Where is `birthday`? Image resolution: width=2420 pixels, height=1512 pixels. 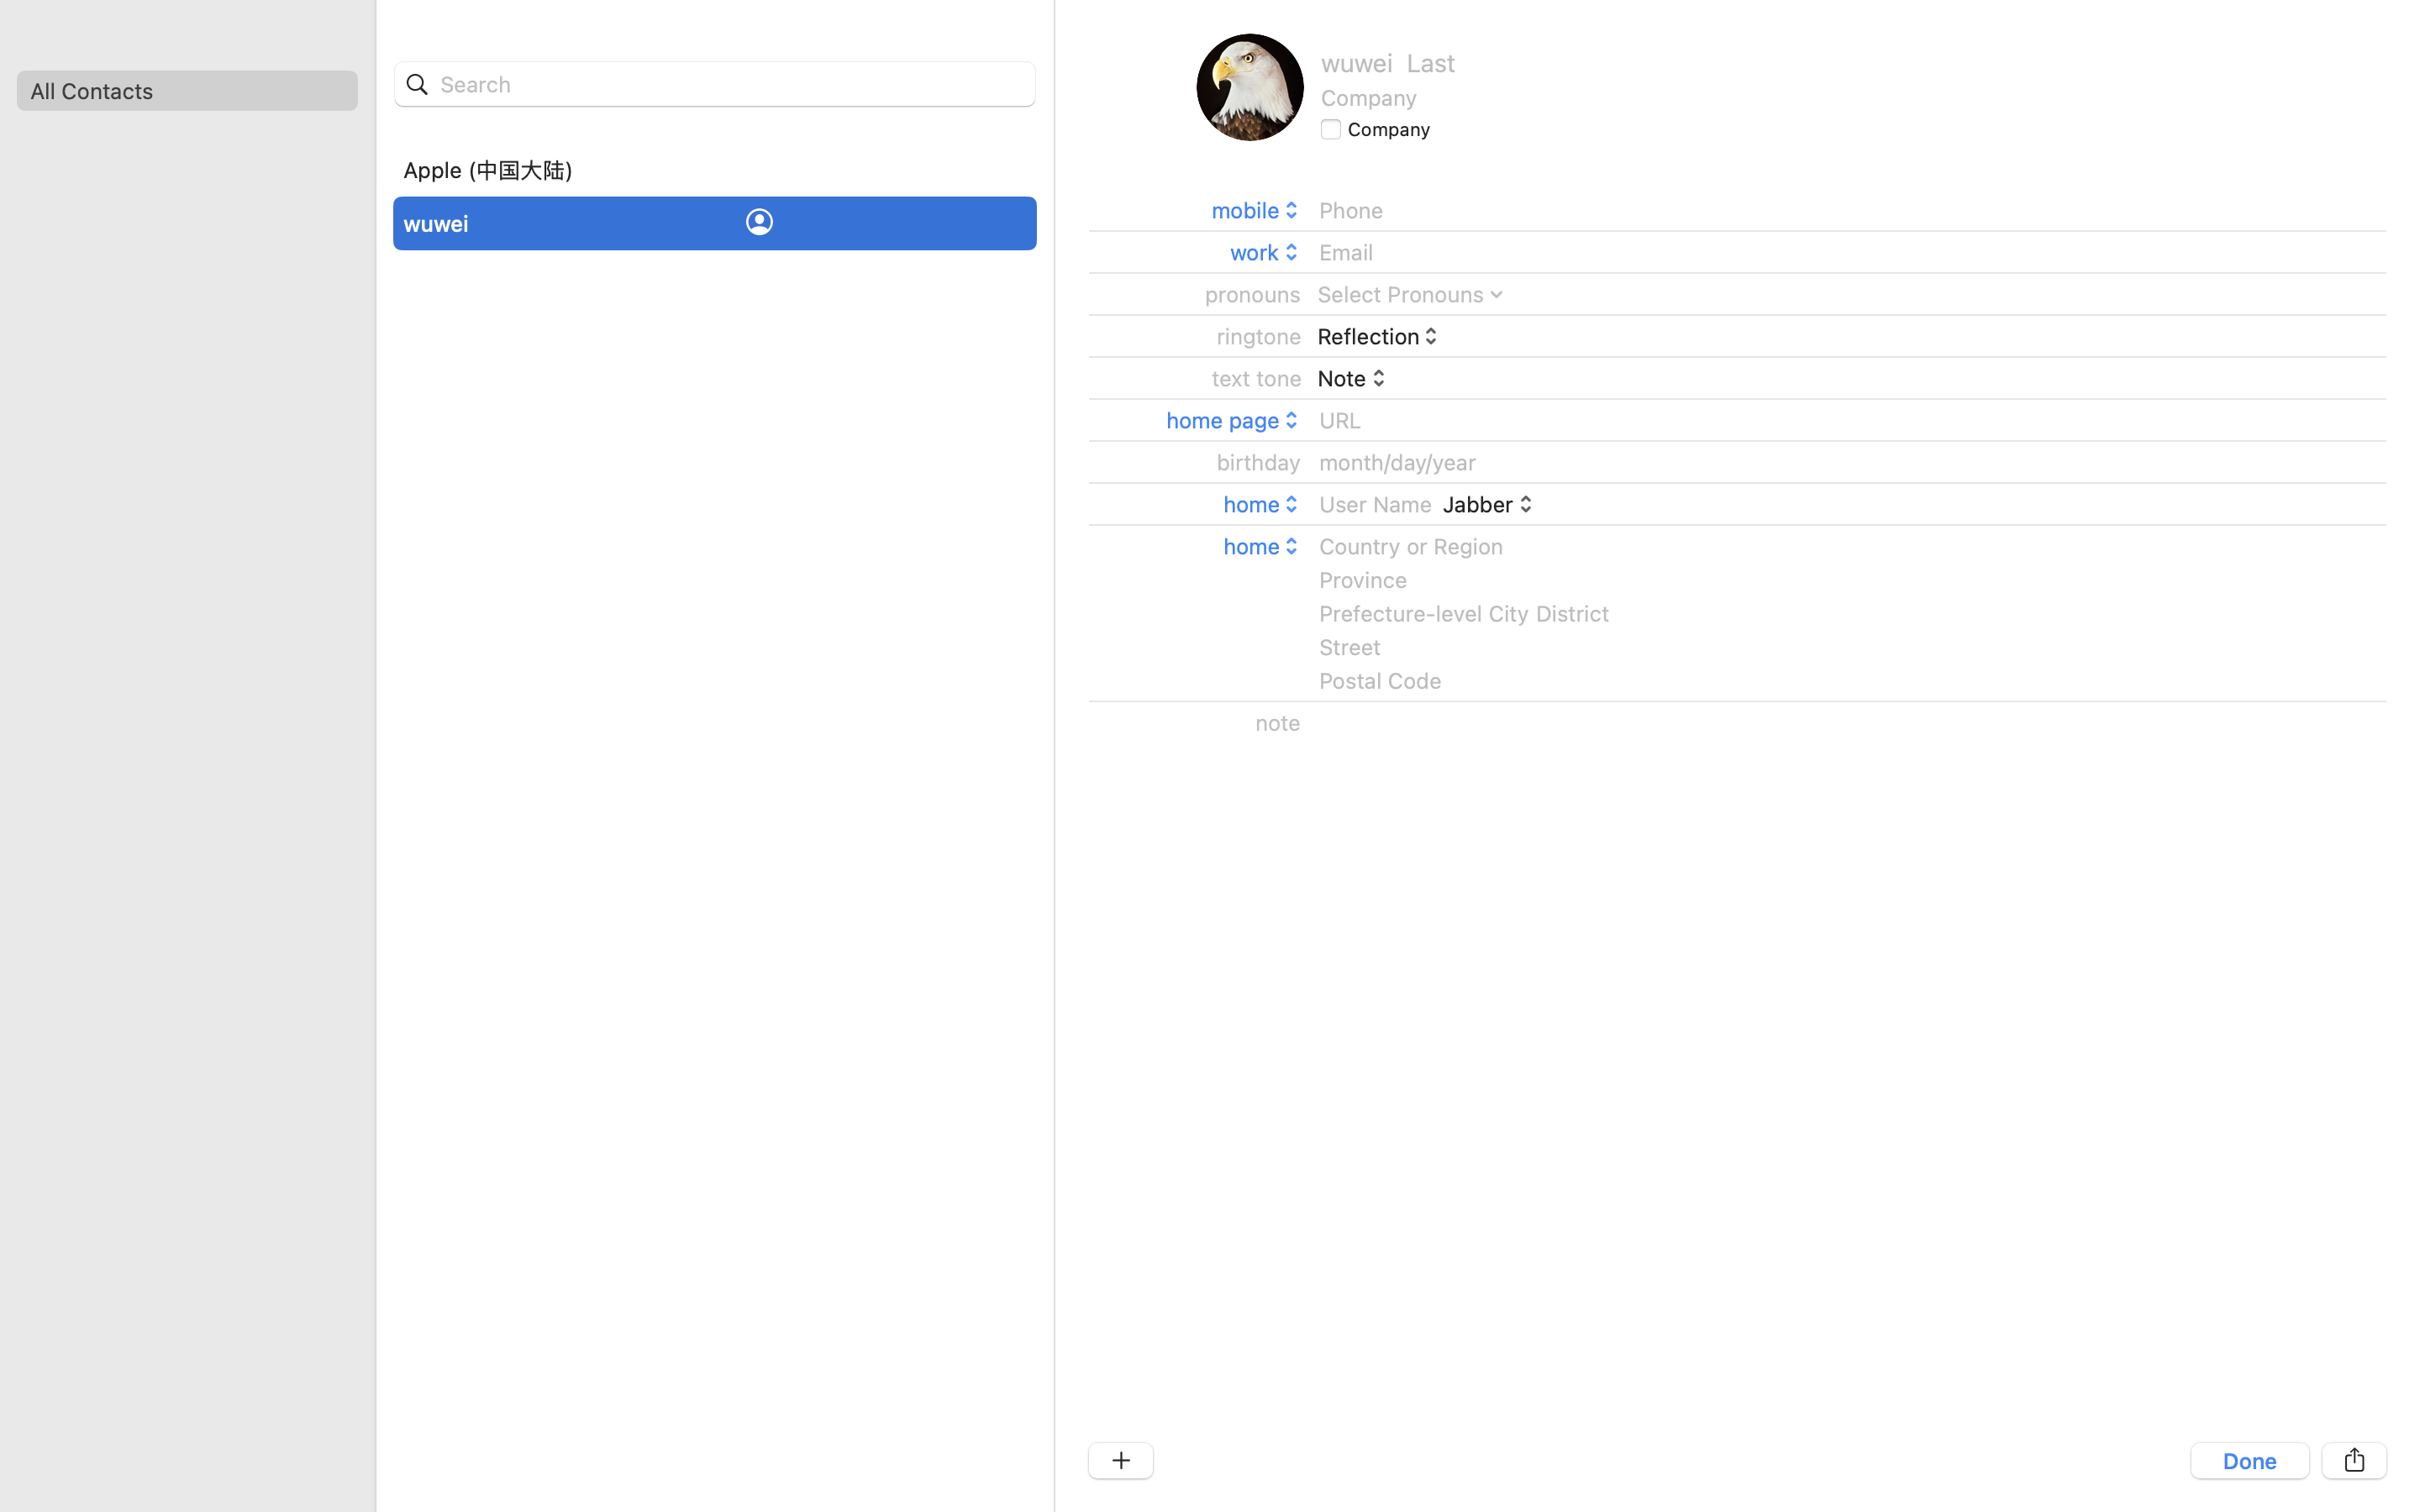
birthday is located at coordinates (1260, 462).